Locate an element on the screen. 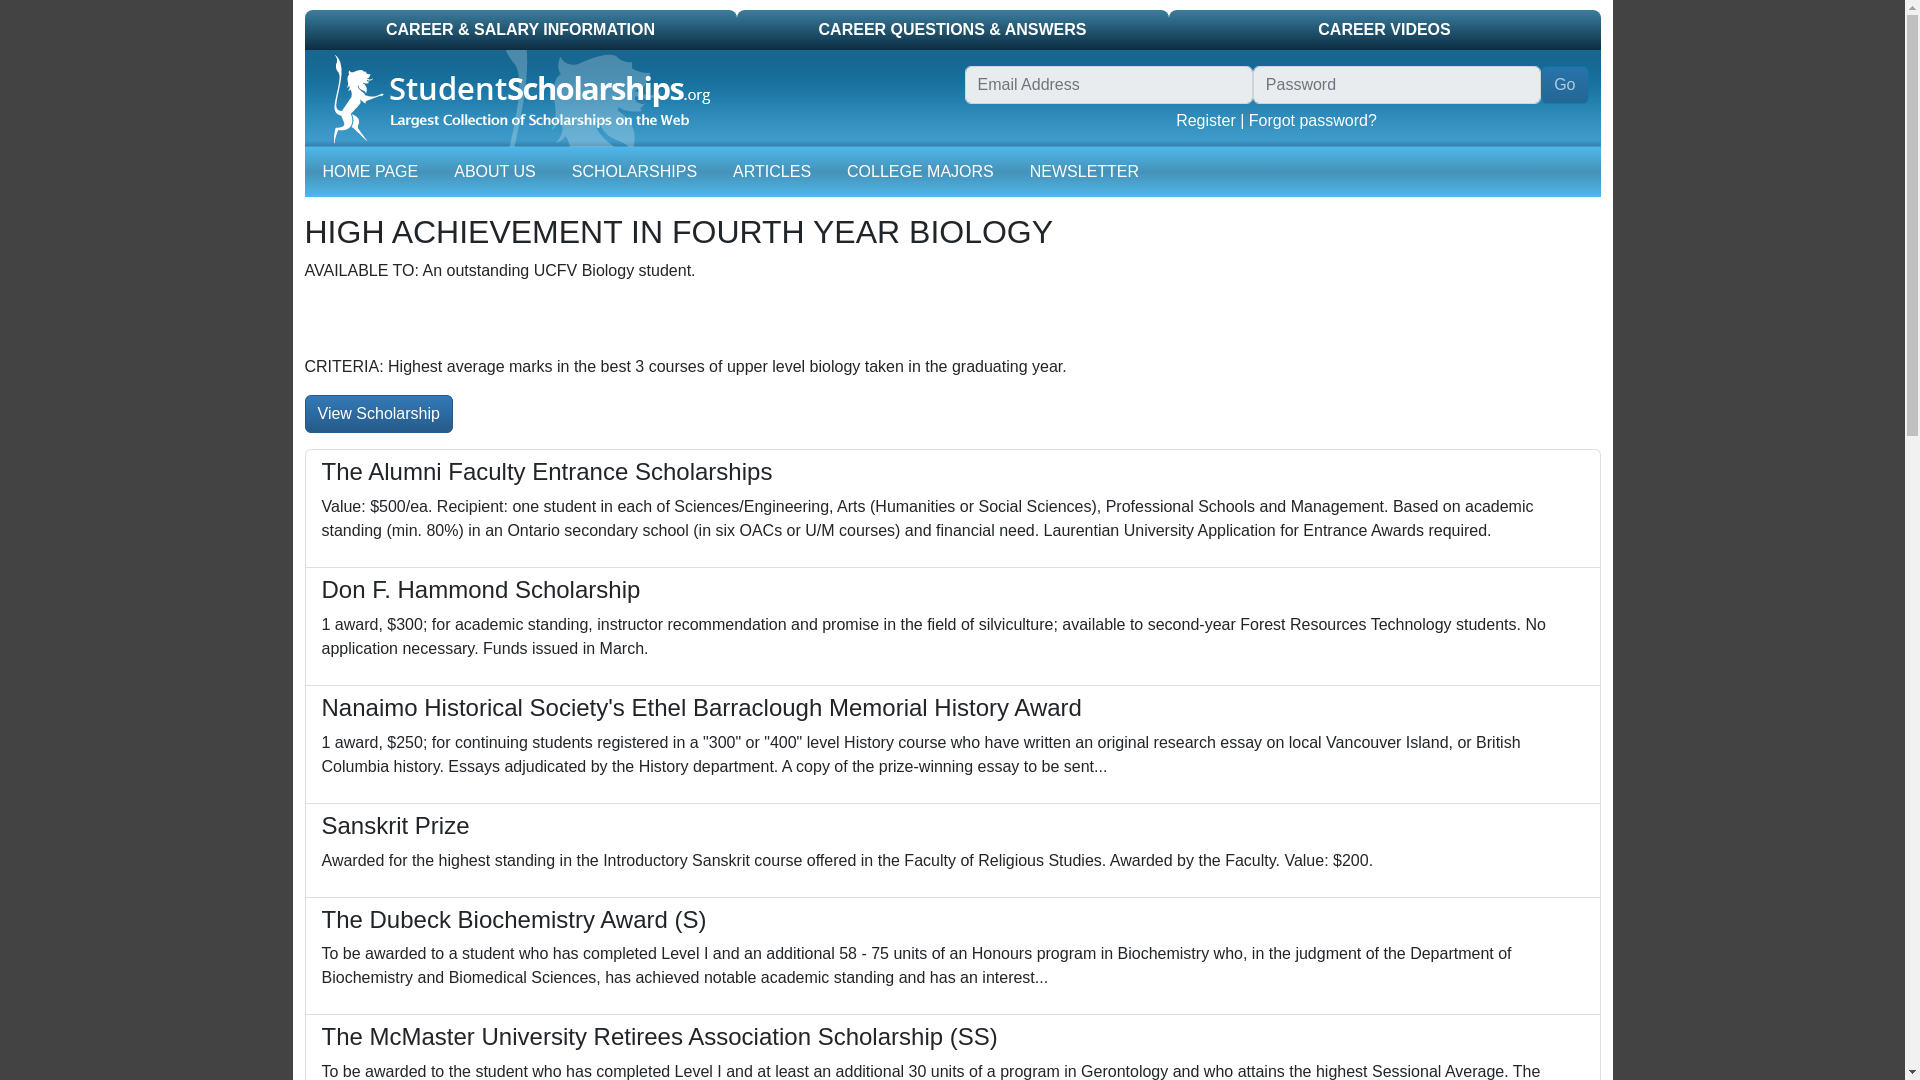 This screenshot has width=1920, height=1080. Register is located at coordinates (1206, 120).